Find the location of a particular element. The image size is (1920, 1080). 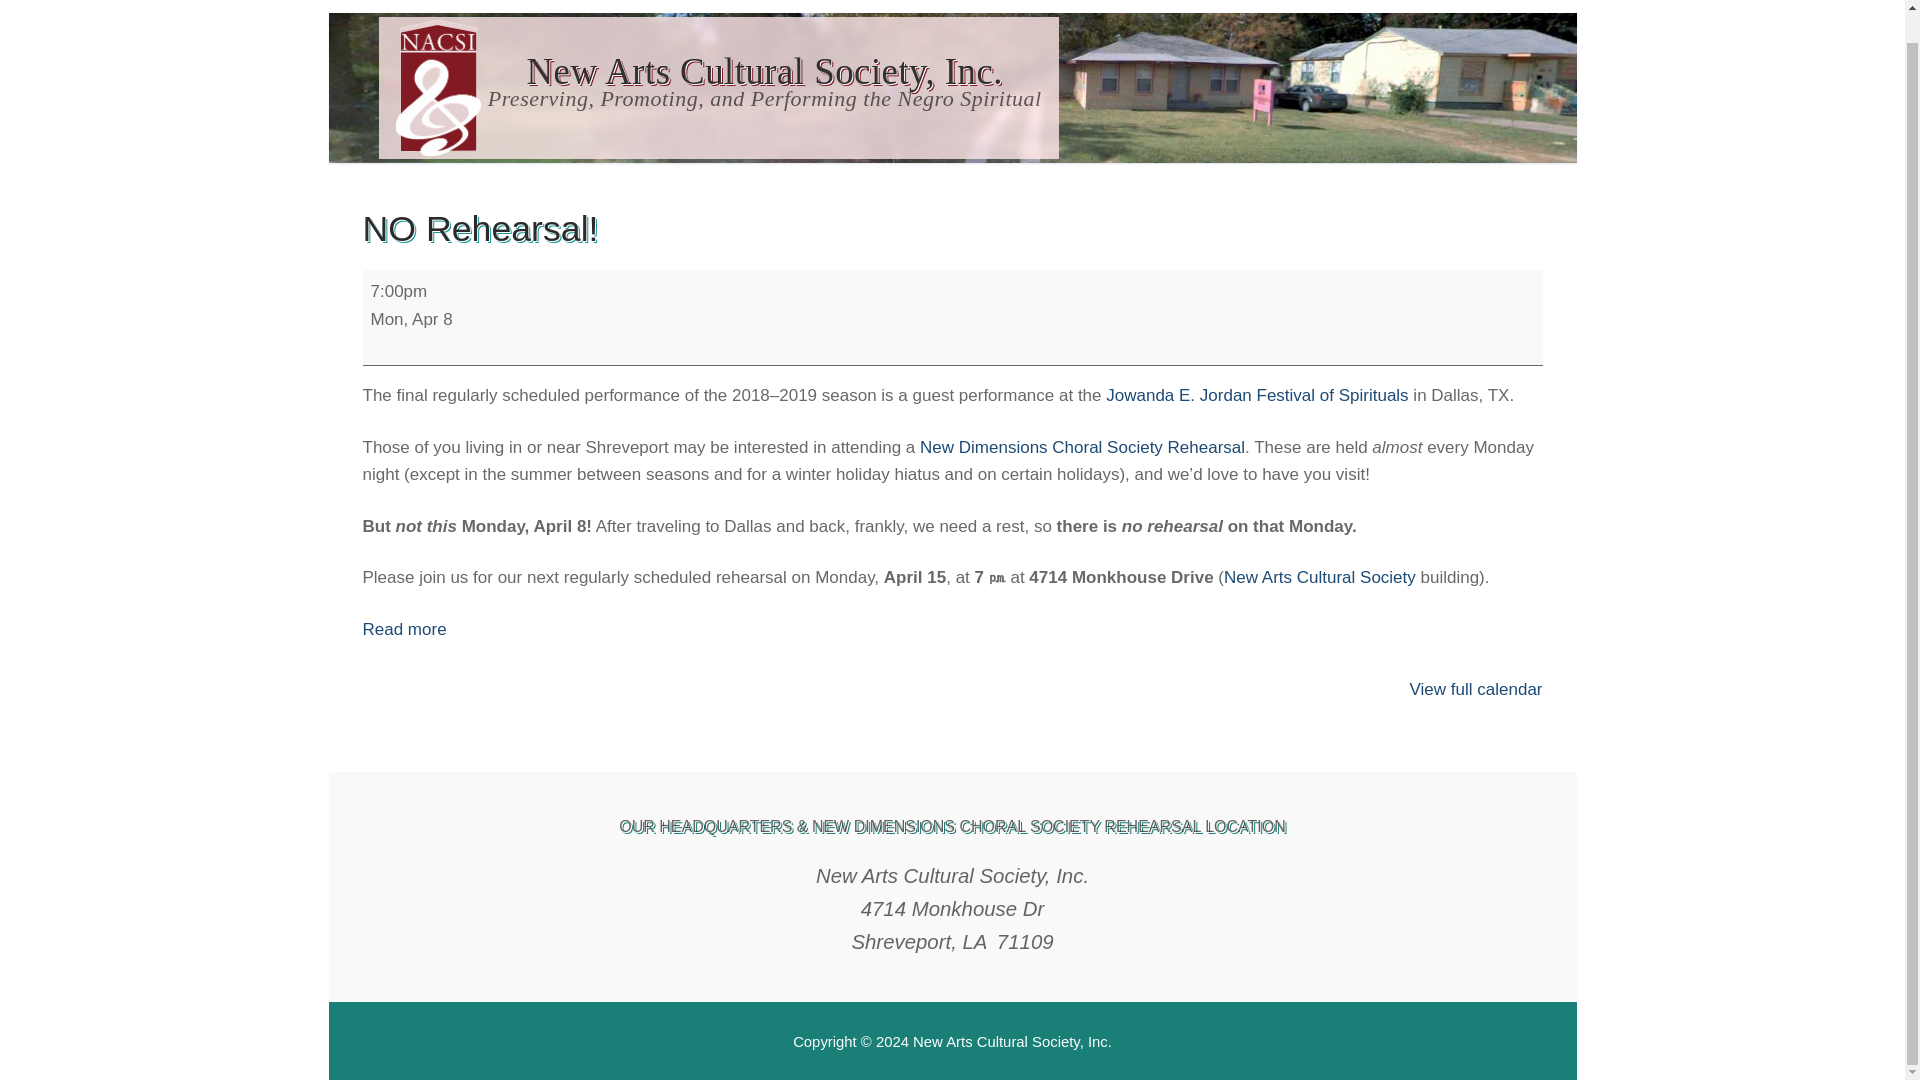

Contact is located at coordinates (797, 6).